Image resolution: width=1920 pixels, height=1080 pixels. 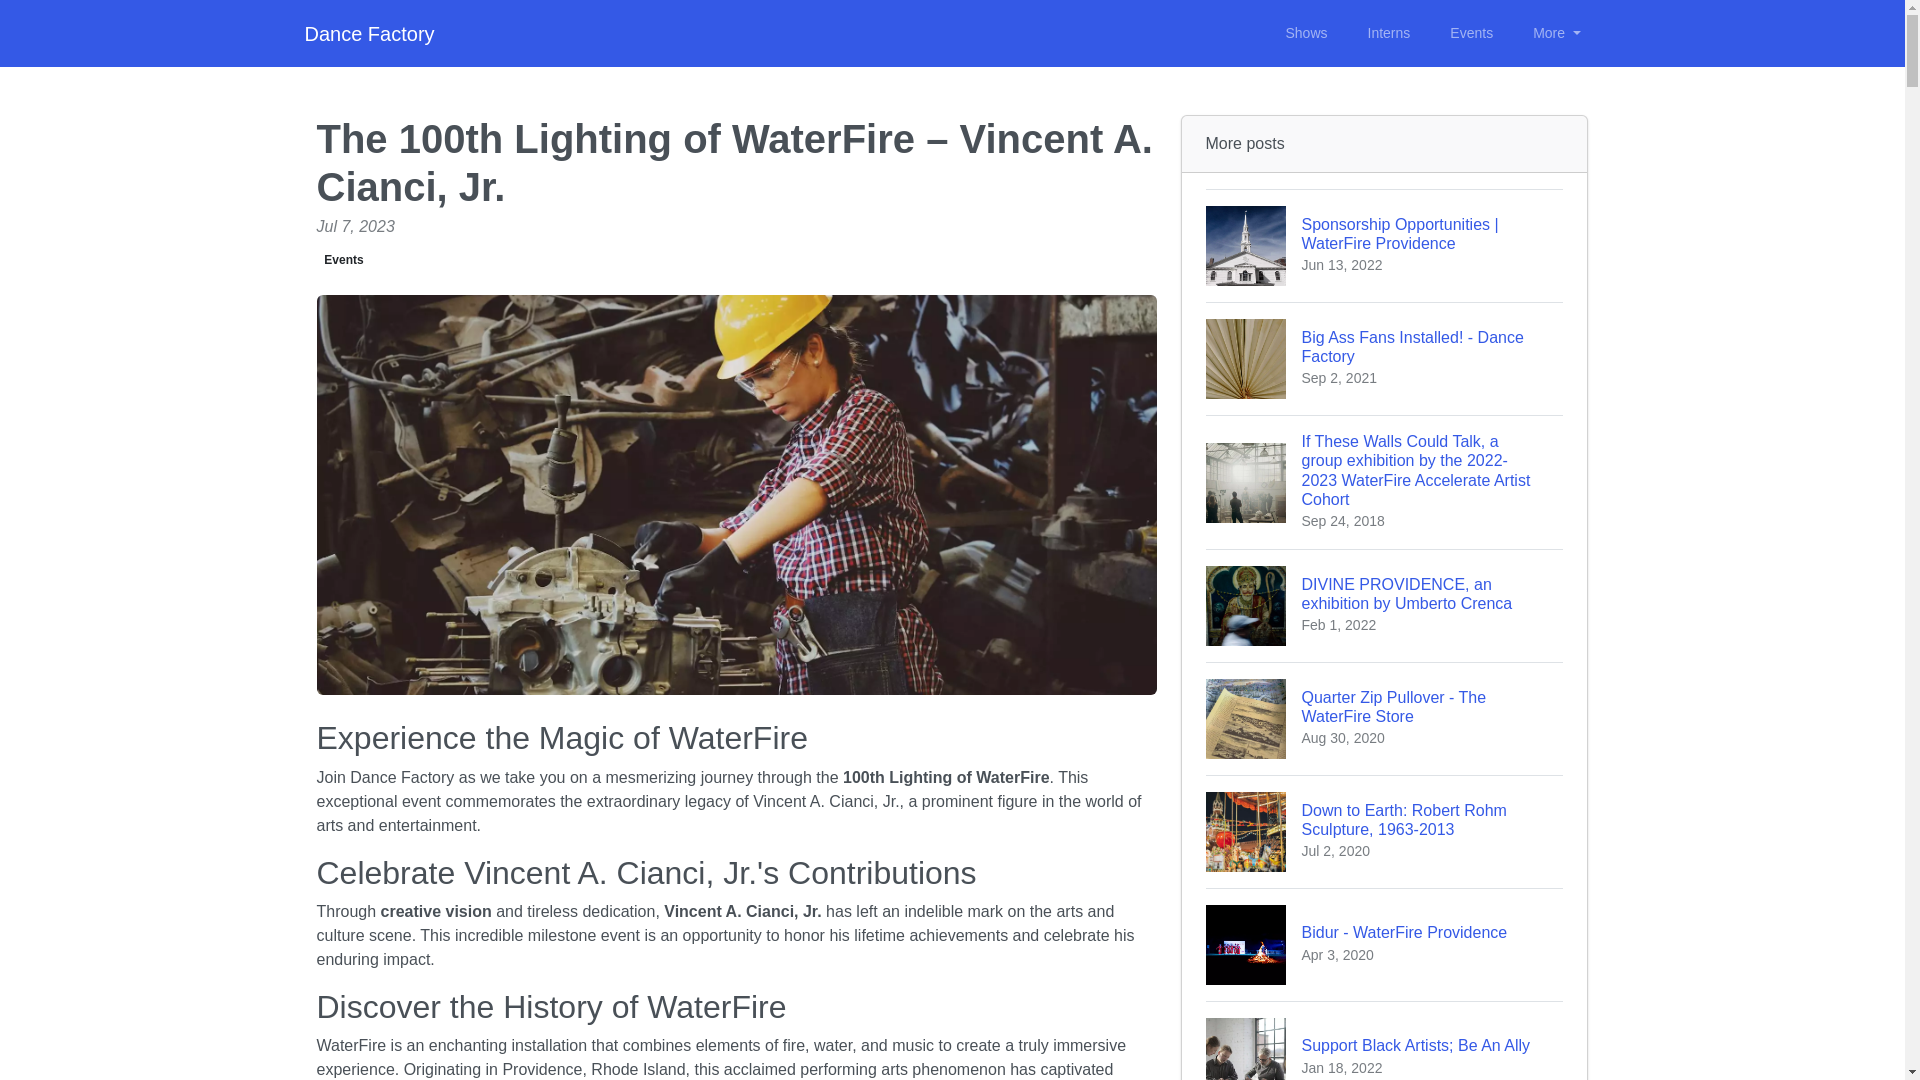 I want to click on Interns, so click(x=1388, y=33).